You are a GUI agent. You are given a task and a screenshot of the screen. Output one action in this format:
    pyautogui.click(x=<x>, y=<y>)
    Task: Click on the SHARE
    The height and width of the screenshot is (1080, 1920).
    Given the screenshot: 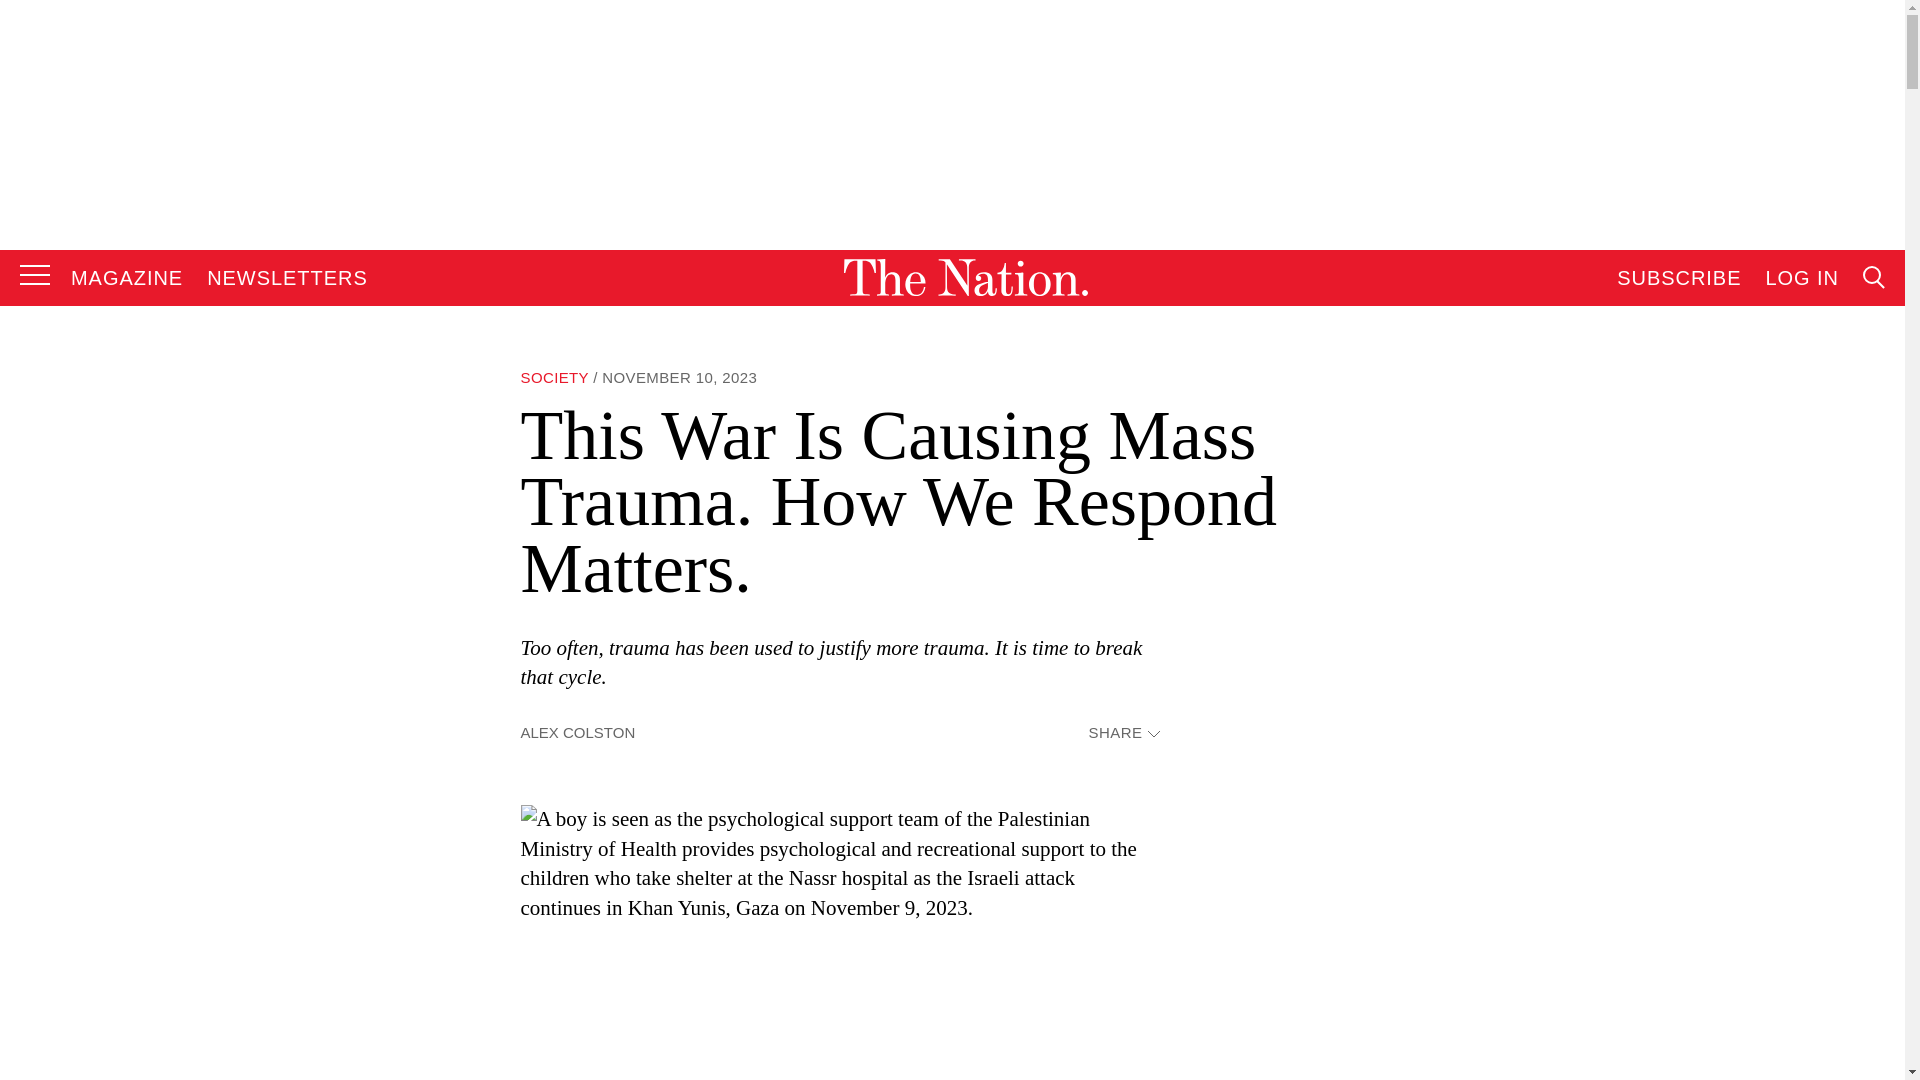 What is the action you would take?
    pyautogui.click(x=1124, y=732)
    